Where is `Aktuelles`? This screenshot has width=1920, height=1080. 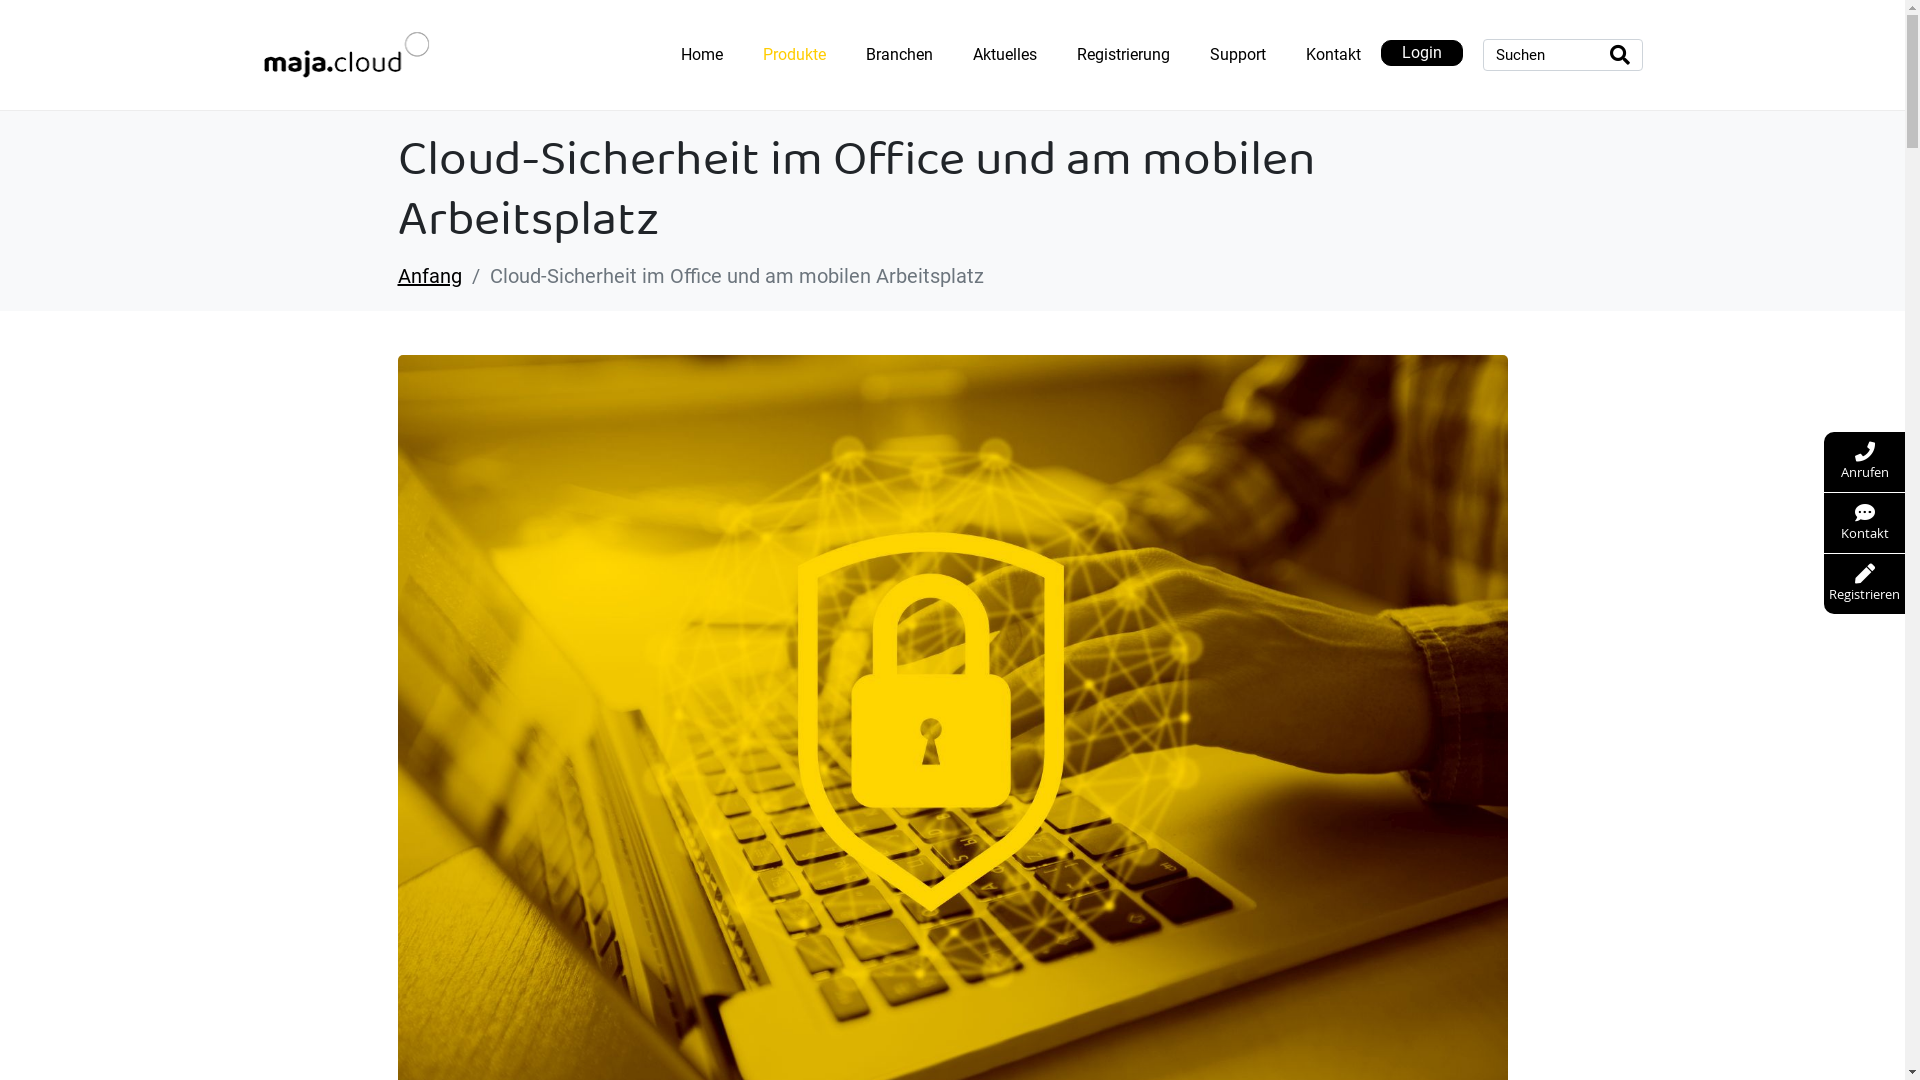 Aktuelles is located at coordinates (1004, 55).